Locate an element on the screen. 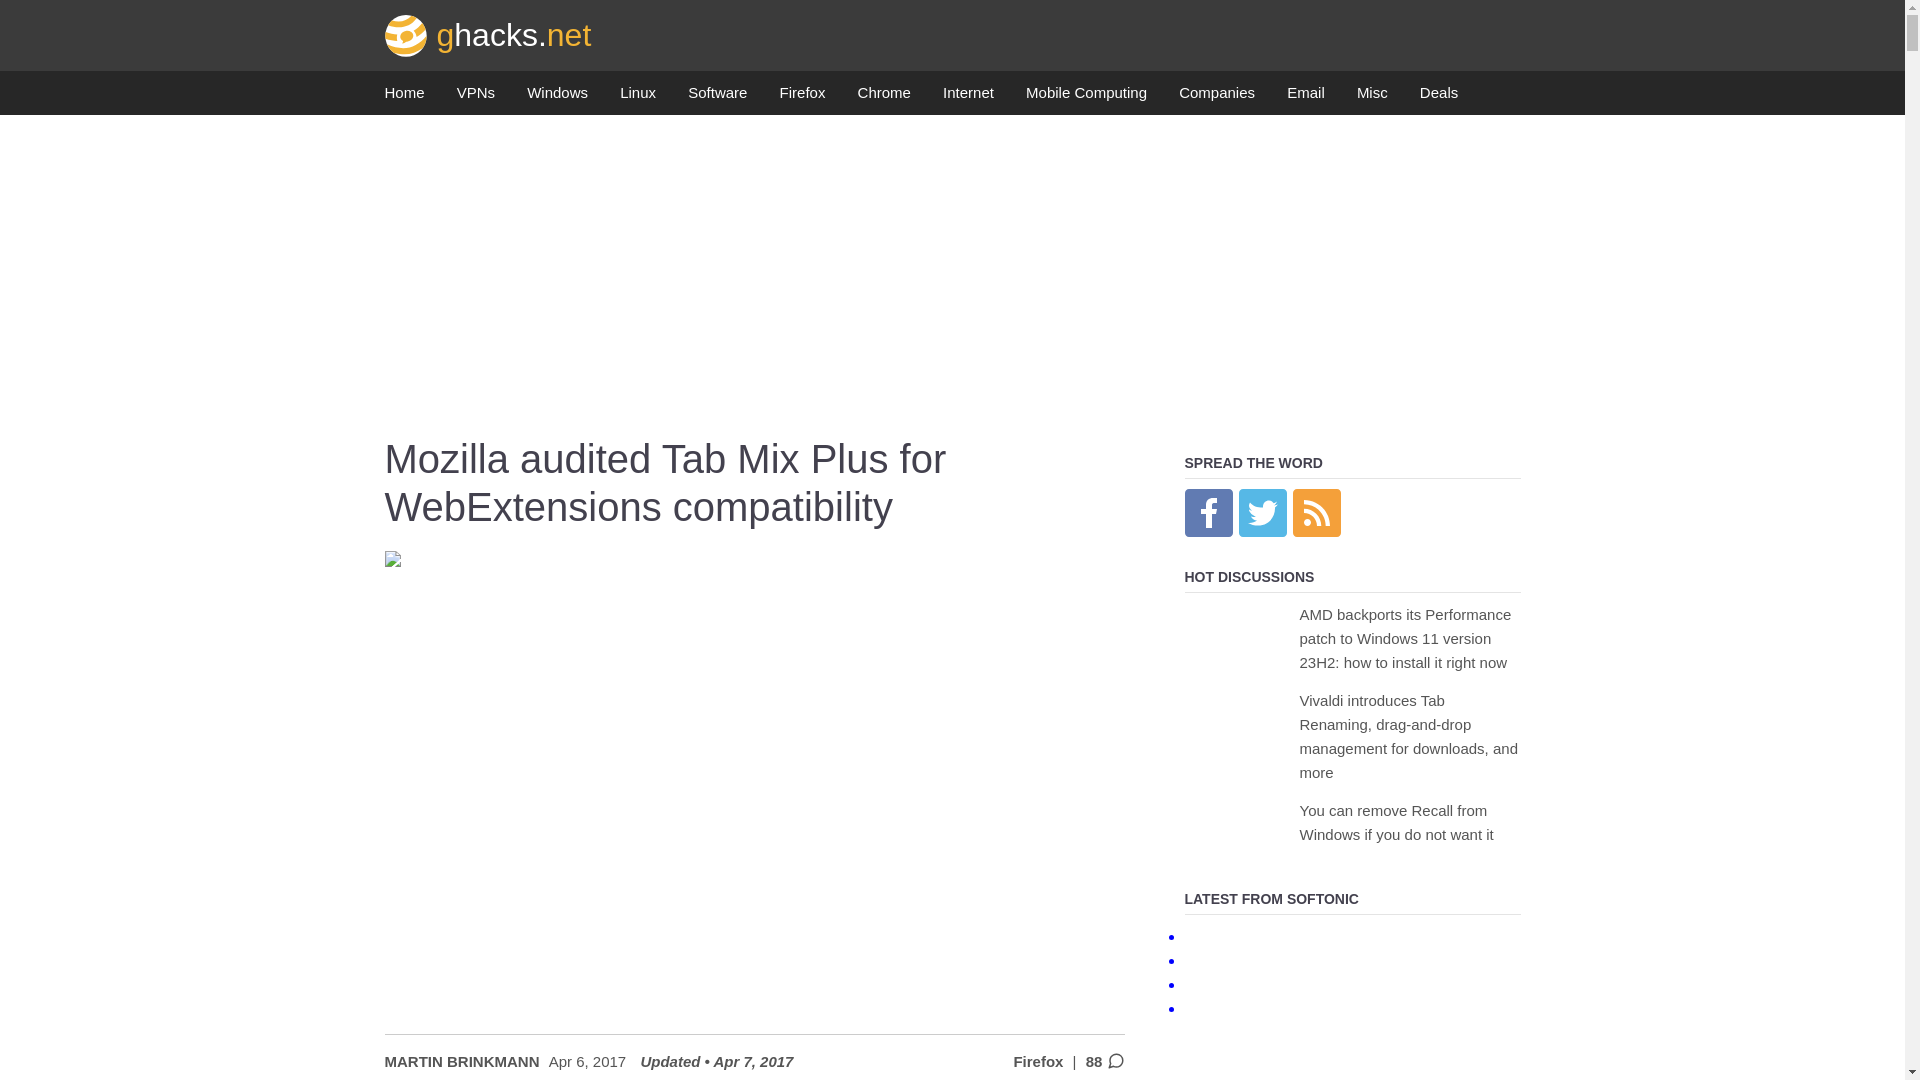  Windows is located at coordinates (556, 98).